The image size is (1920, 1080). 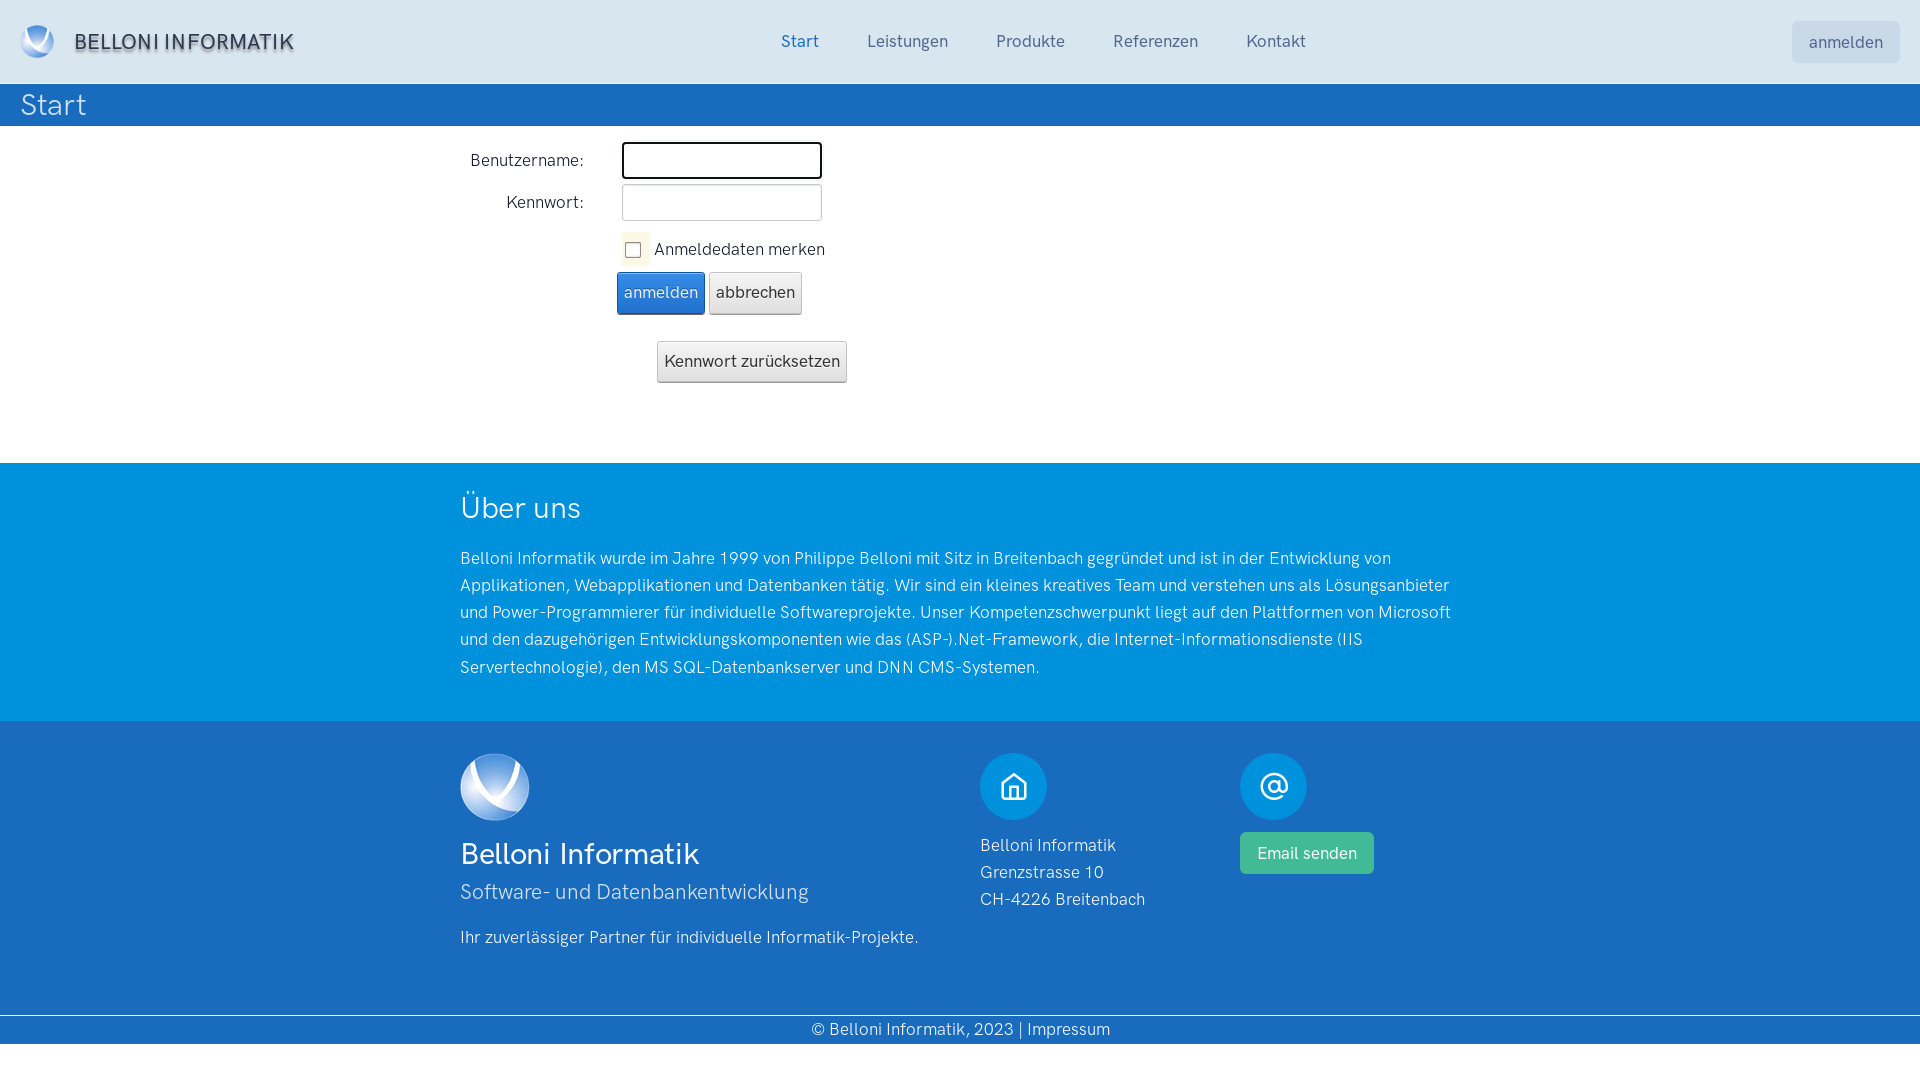 I want to click on Referenzen, so click(x=1156, y=42).